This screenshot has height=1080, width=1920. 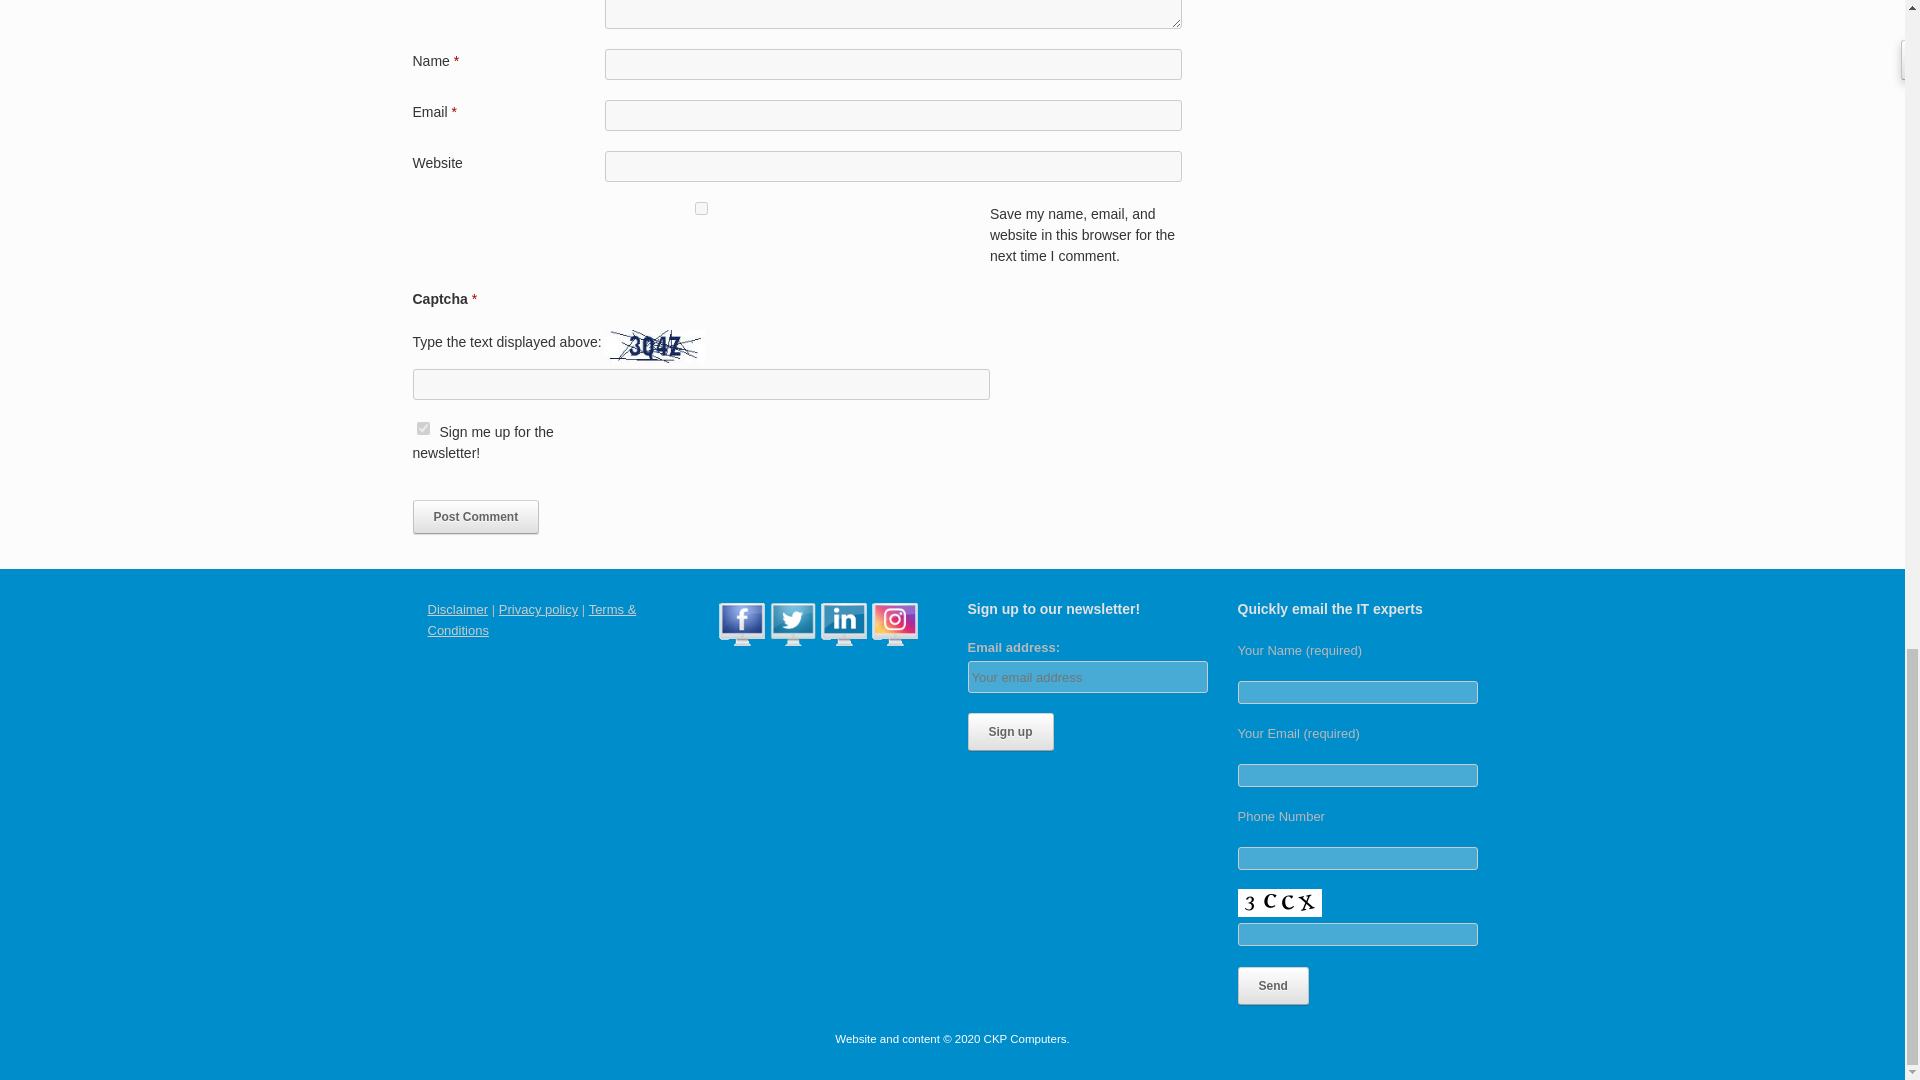 I want to click on Visit Us On Twitter, so click(x=792, y=644).